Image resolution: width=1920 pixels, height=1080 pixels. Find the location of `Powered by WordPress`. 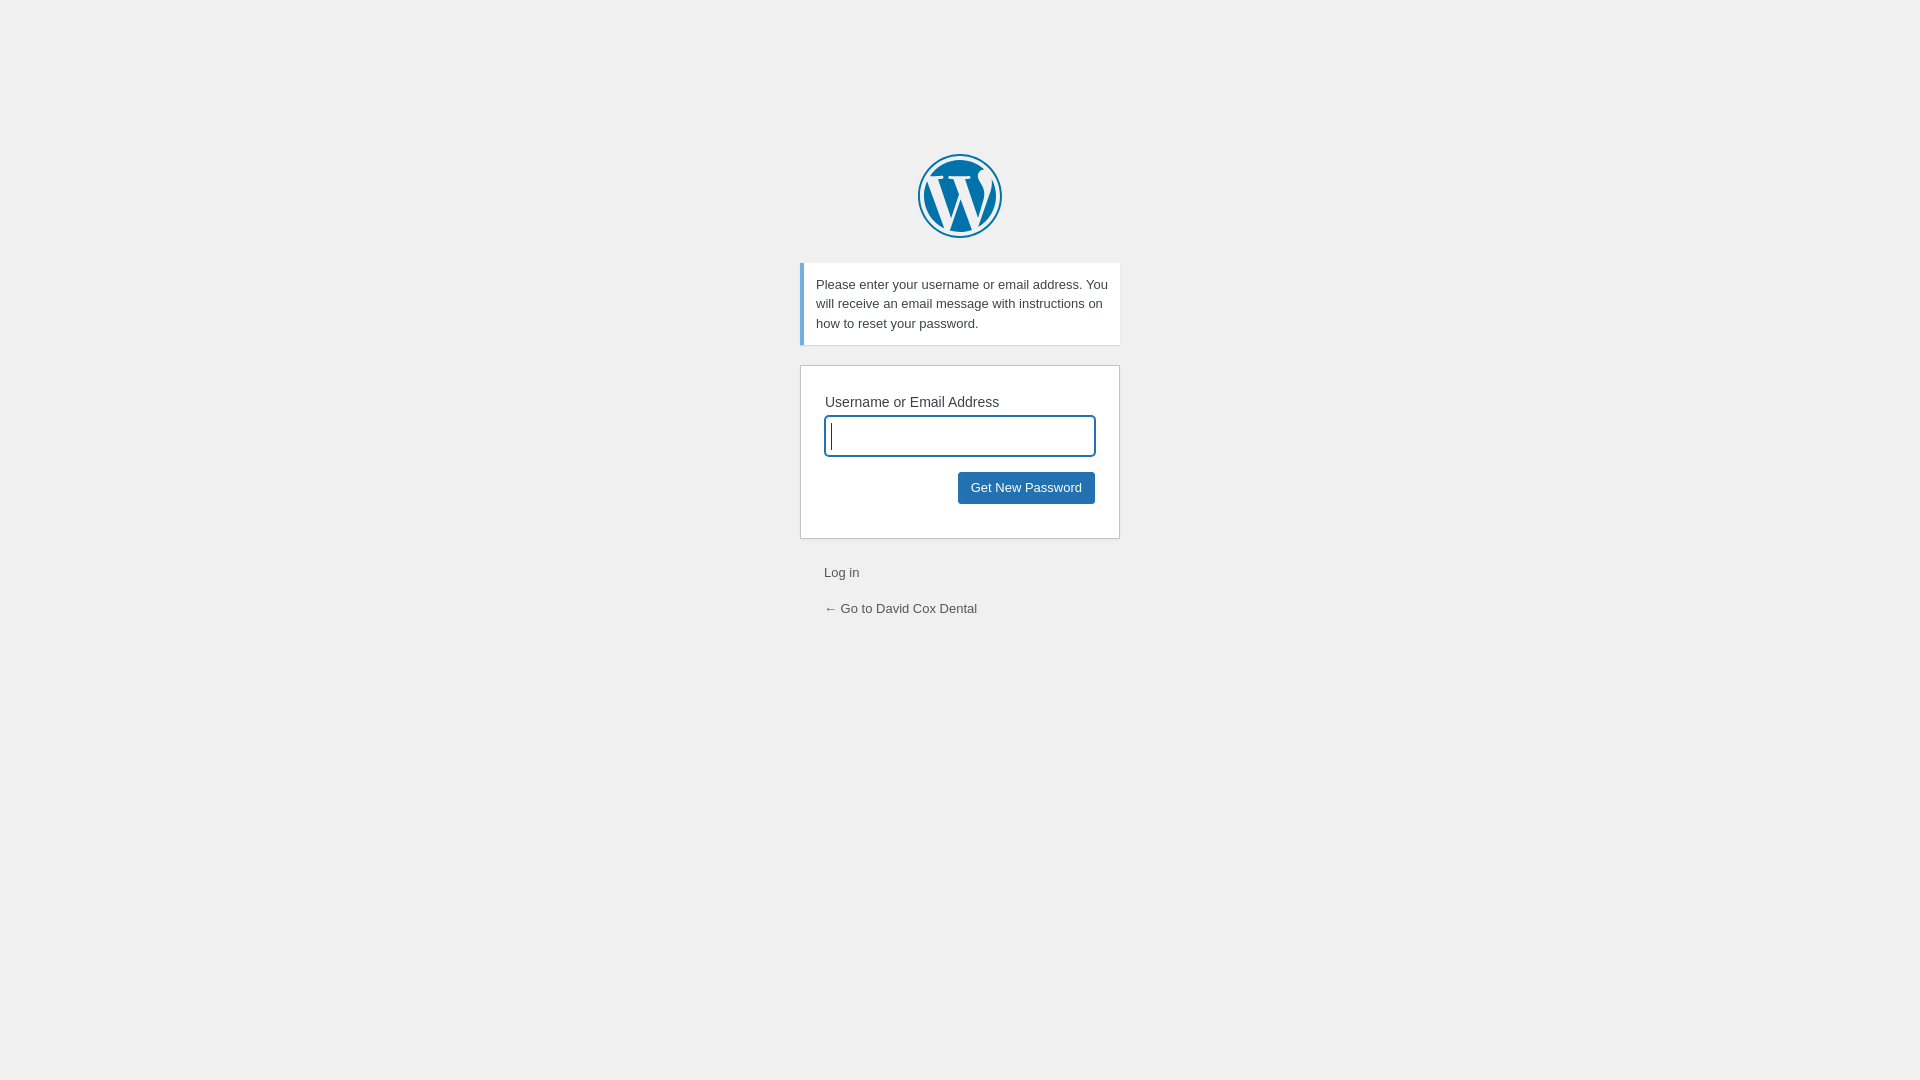

Powered by WordPress is located at coordinates (960, 196).